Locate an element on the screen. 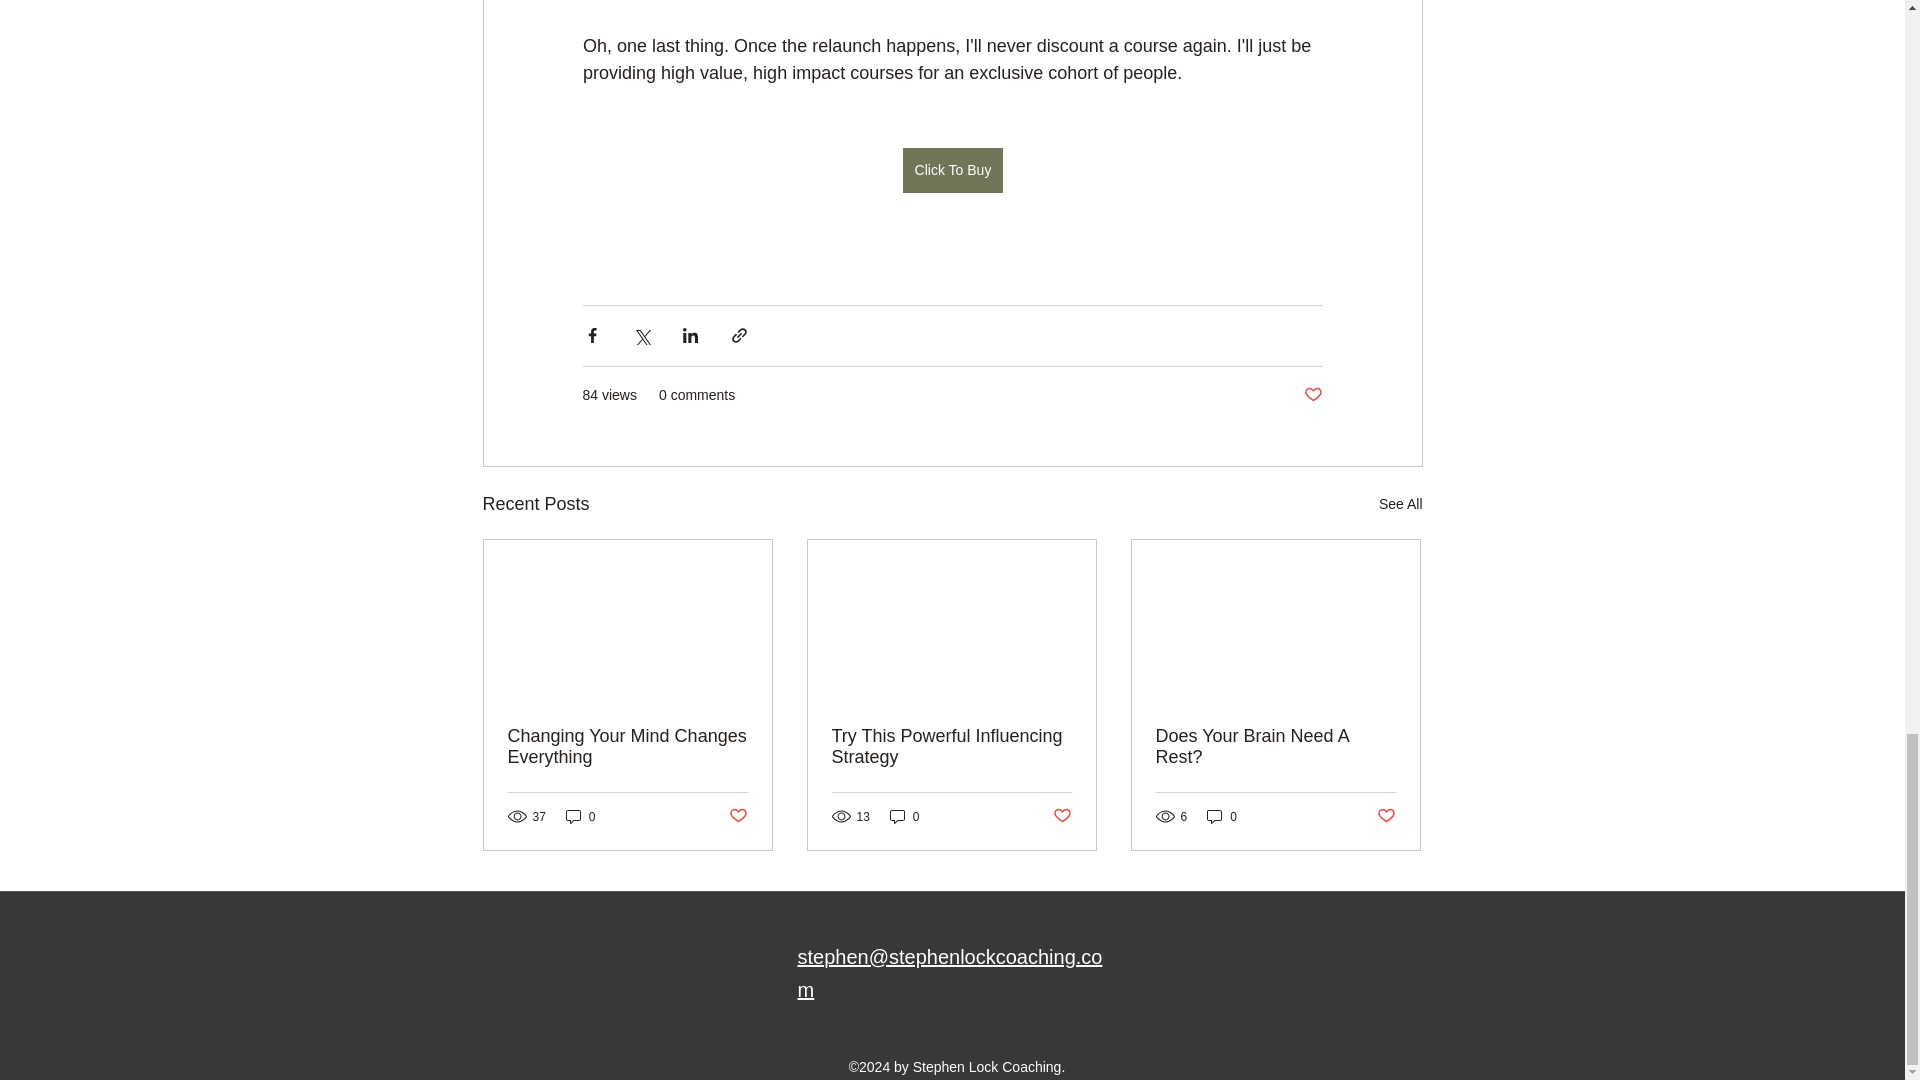 The height and width of the screenshot is (1080, 1920). 0 is located at coordinates (1222, 816).